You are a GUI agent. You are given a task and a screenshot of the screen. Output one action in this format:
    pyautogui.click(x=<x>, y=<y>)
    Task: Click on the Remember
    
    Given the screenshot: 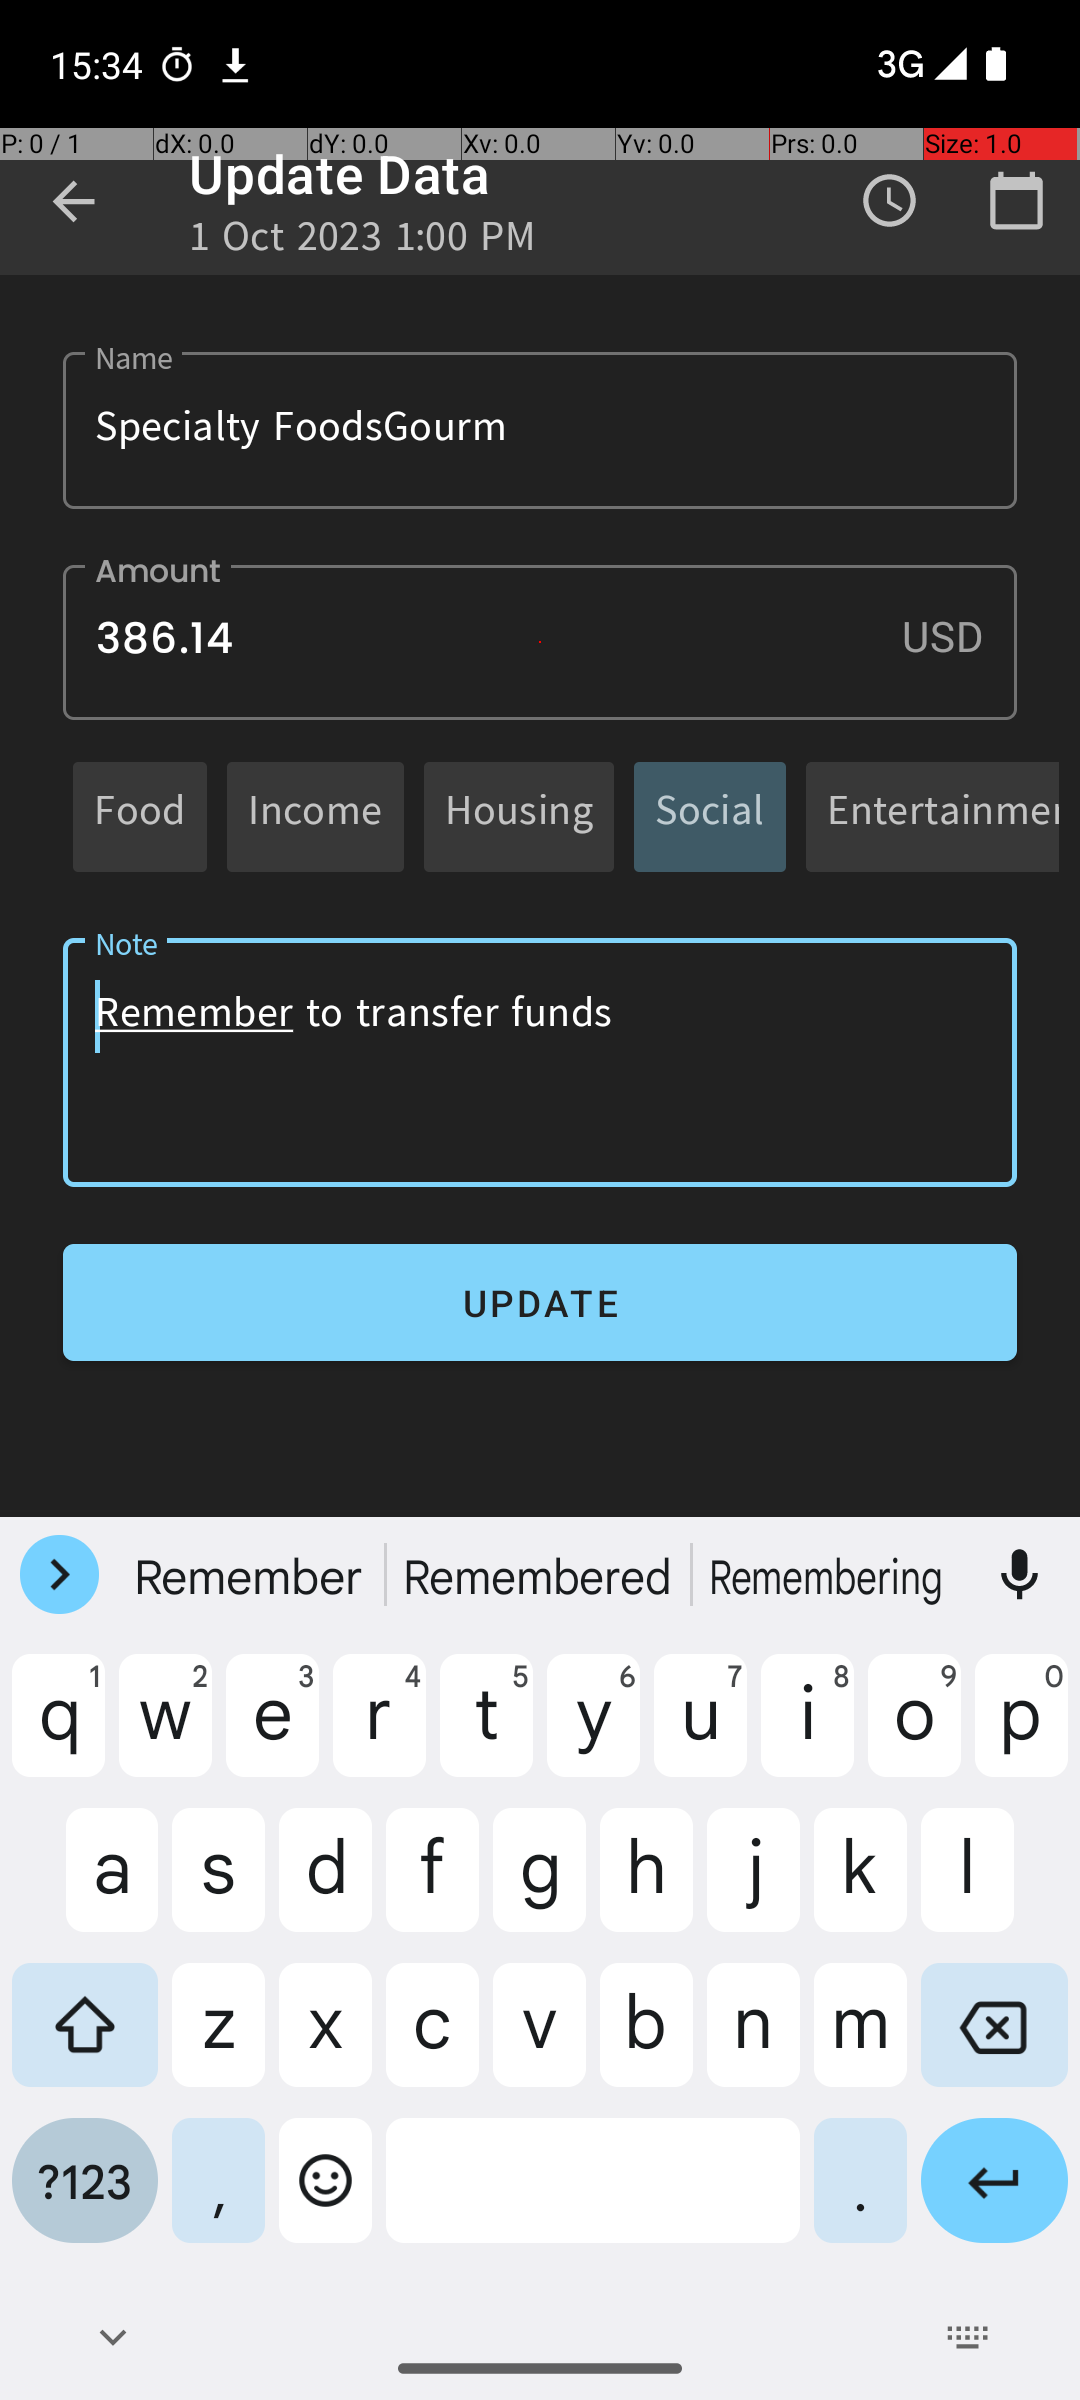 What is the action you would take?
    pyautogui.click(x=251, y=1575)
    